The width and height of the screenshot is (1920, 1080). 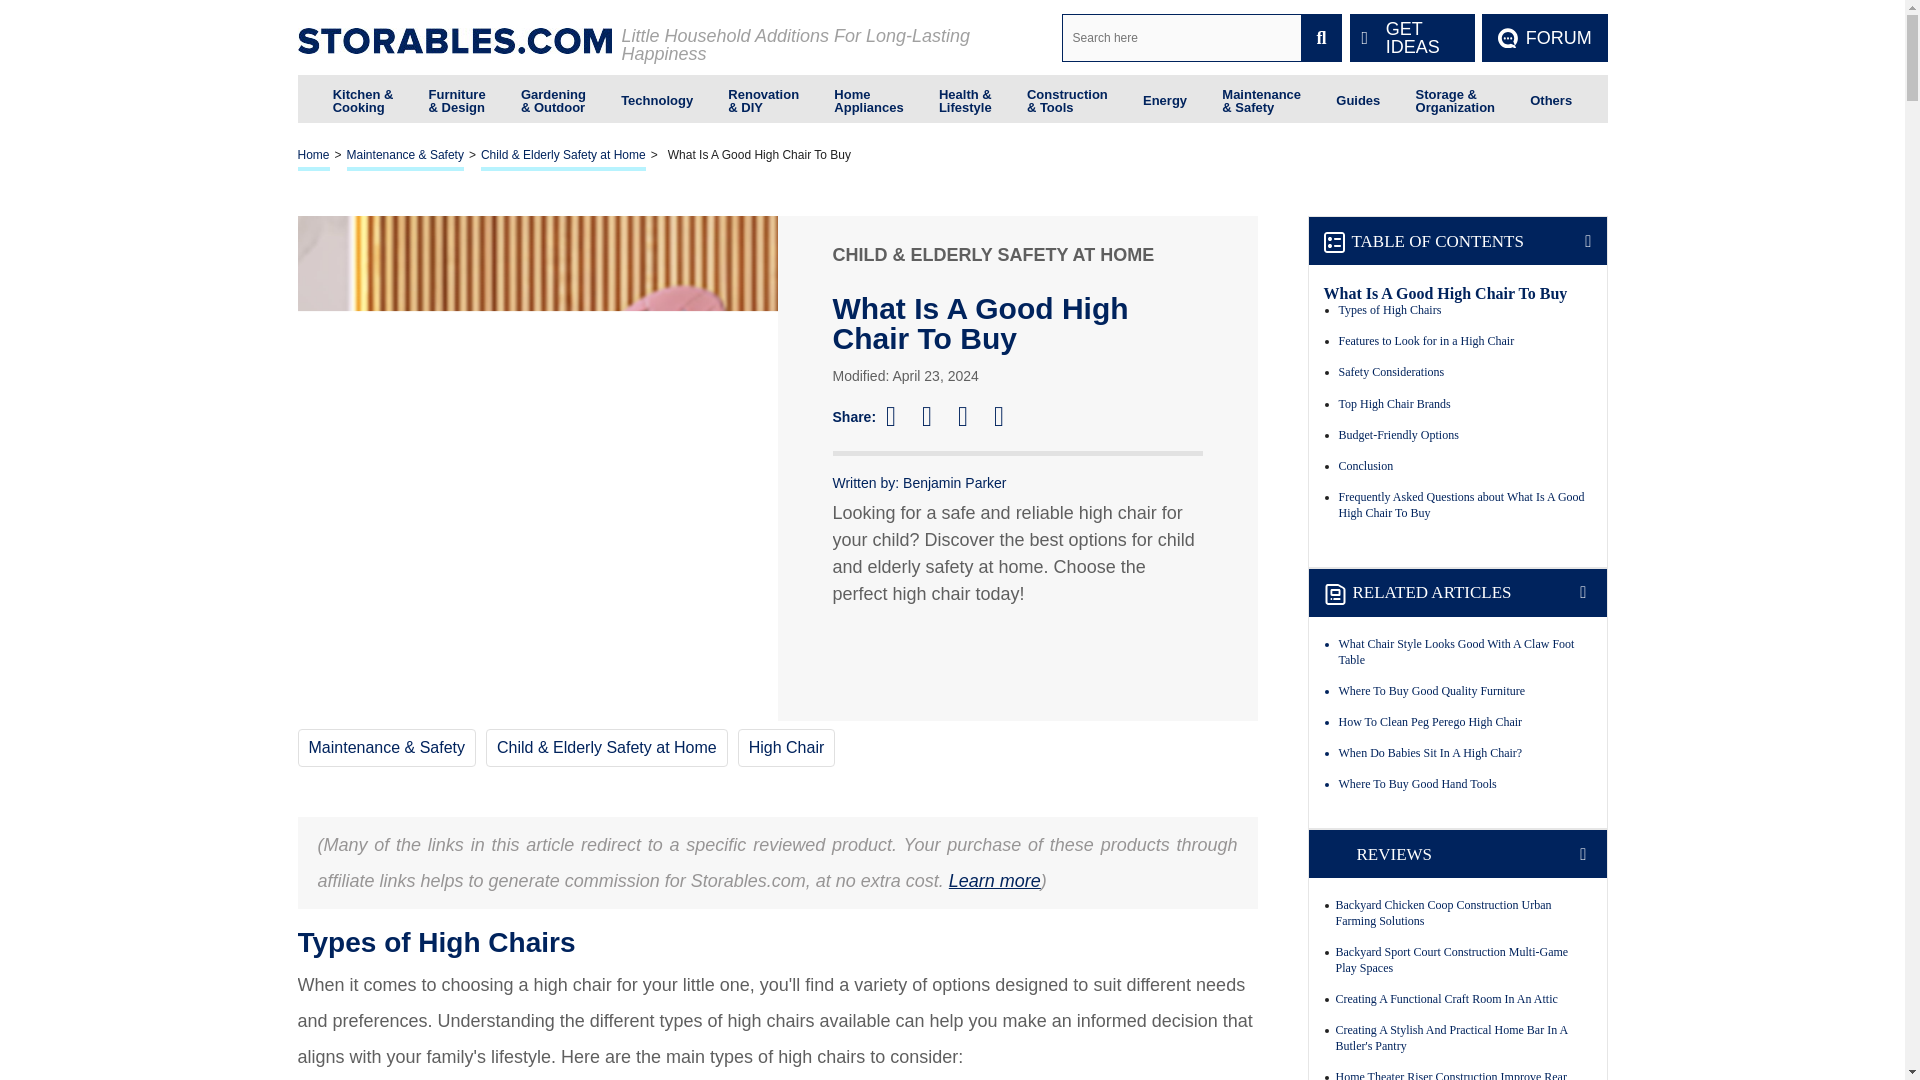 What do you see at coordinates (899, 416) in the screenshot?
I see `Share on Facebook` at bounding box center [899, 416].